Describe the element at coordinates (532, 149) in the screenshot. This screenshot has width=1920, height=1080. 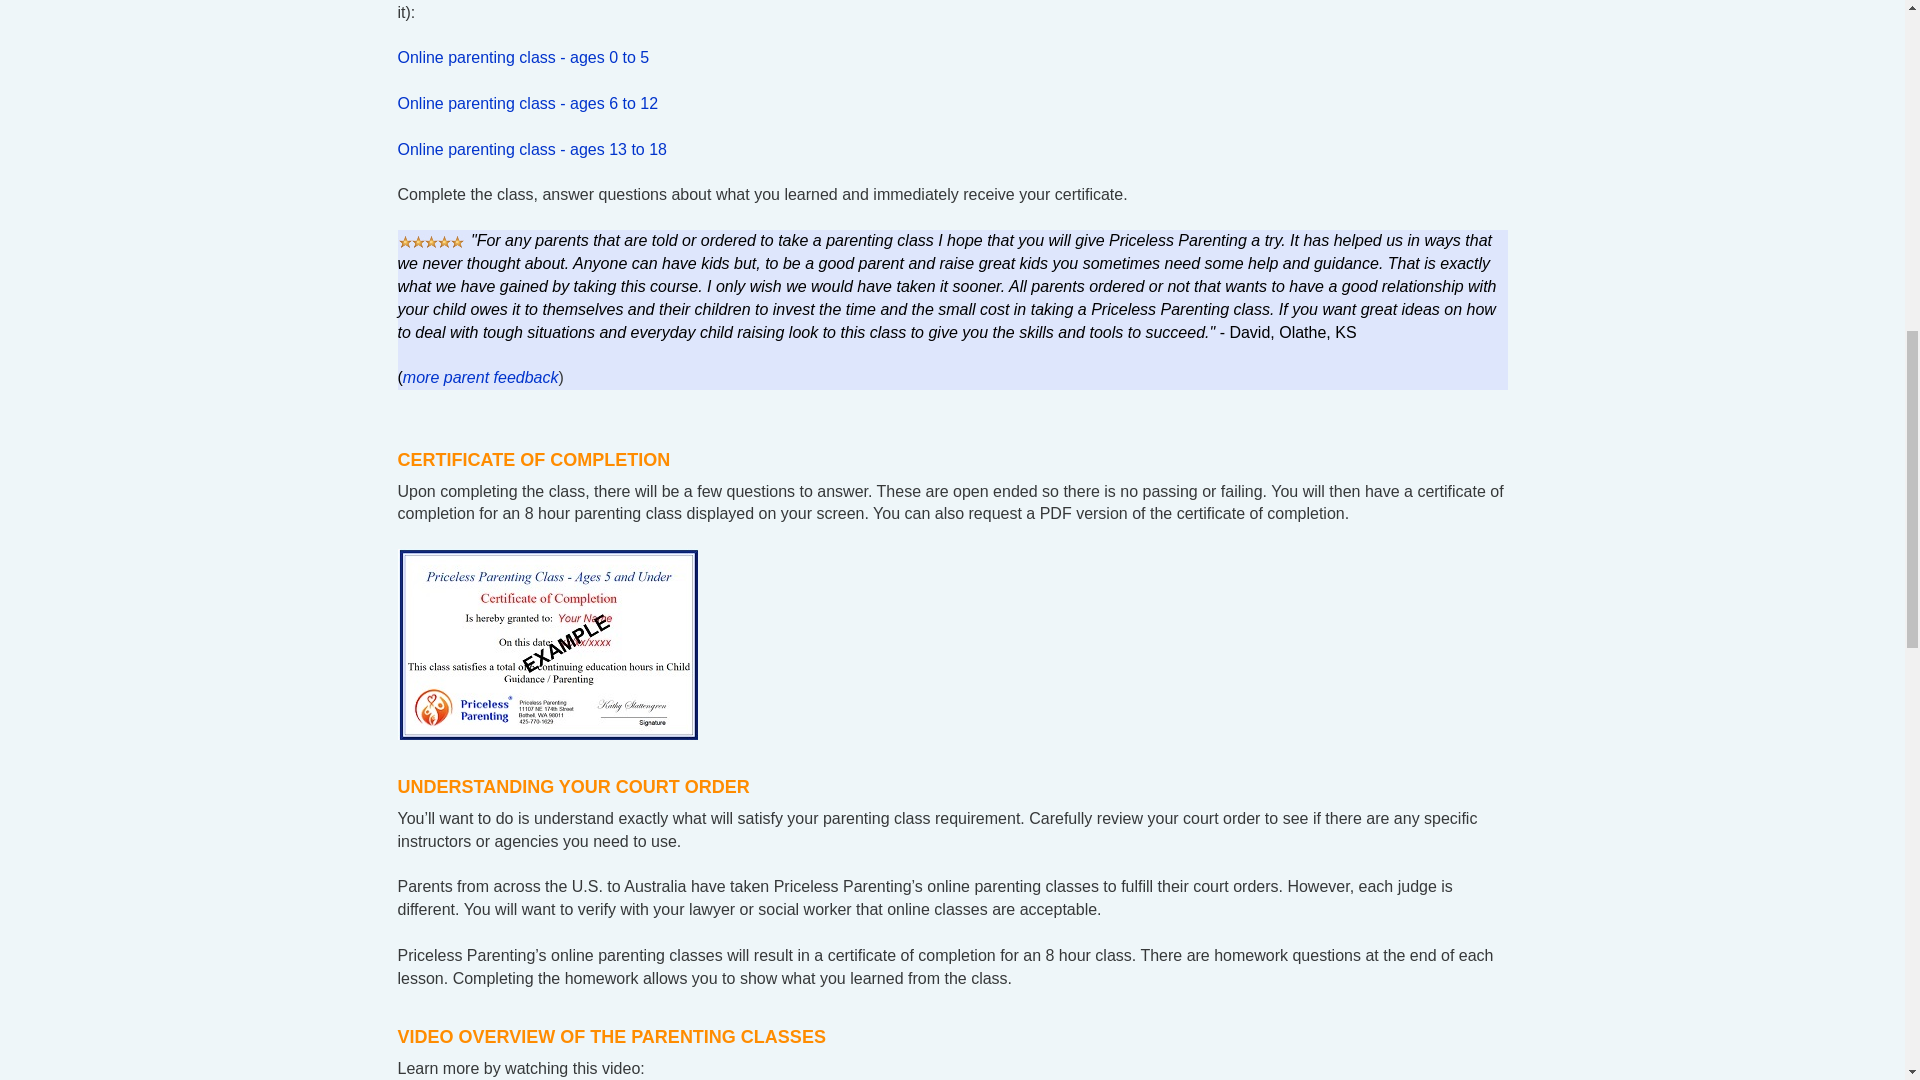
I see `Online parenting class - ages 13 to 18` at that location.